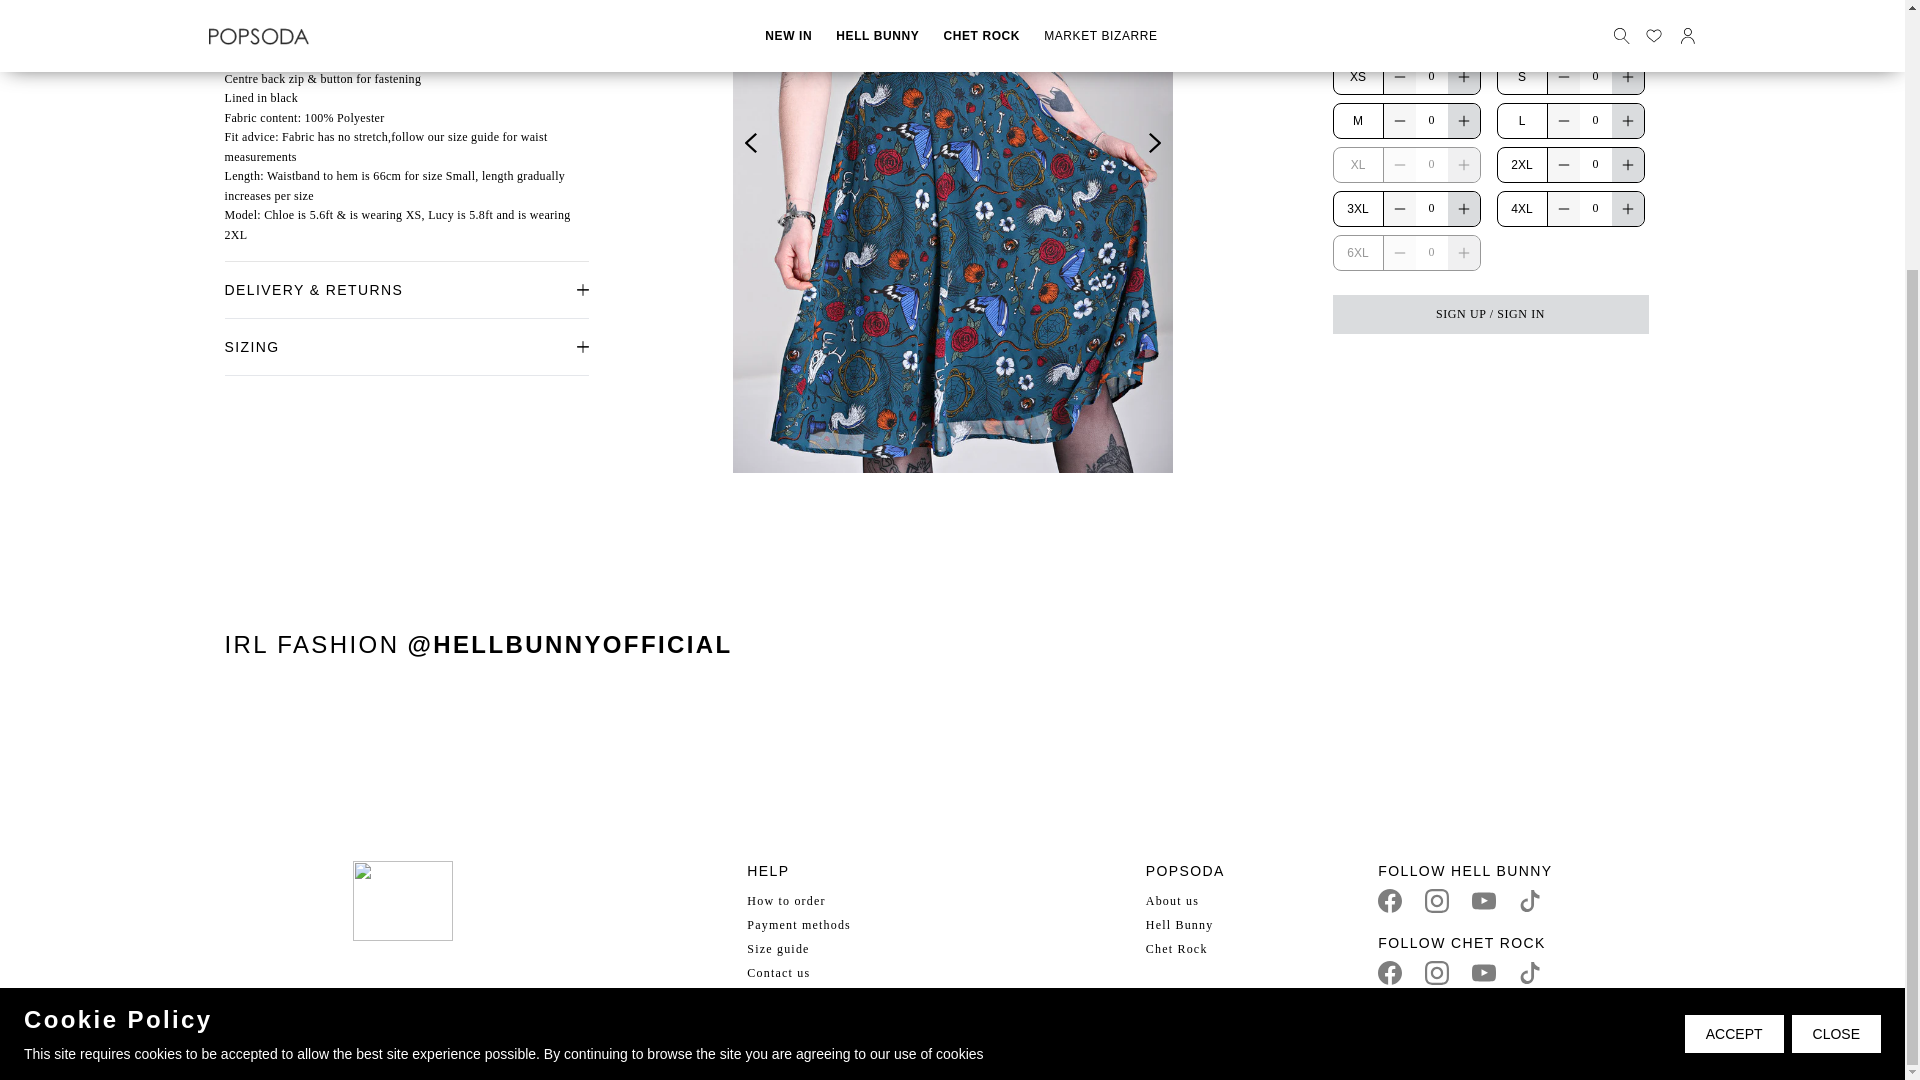 Image resolution: width=1920 pixels, height=1080 pixels. Describe the element at coordinates (1596, 120) in the screenshot. I see `0` at that location.